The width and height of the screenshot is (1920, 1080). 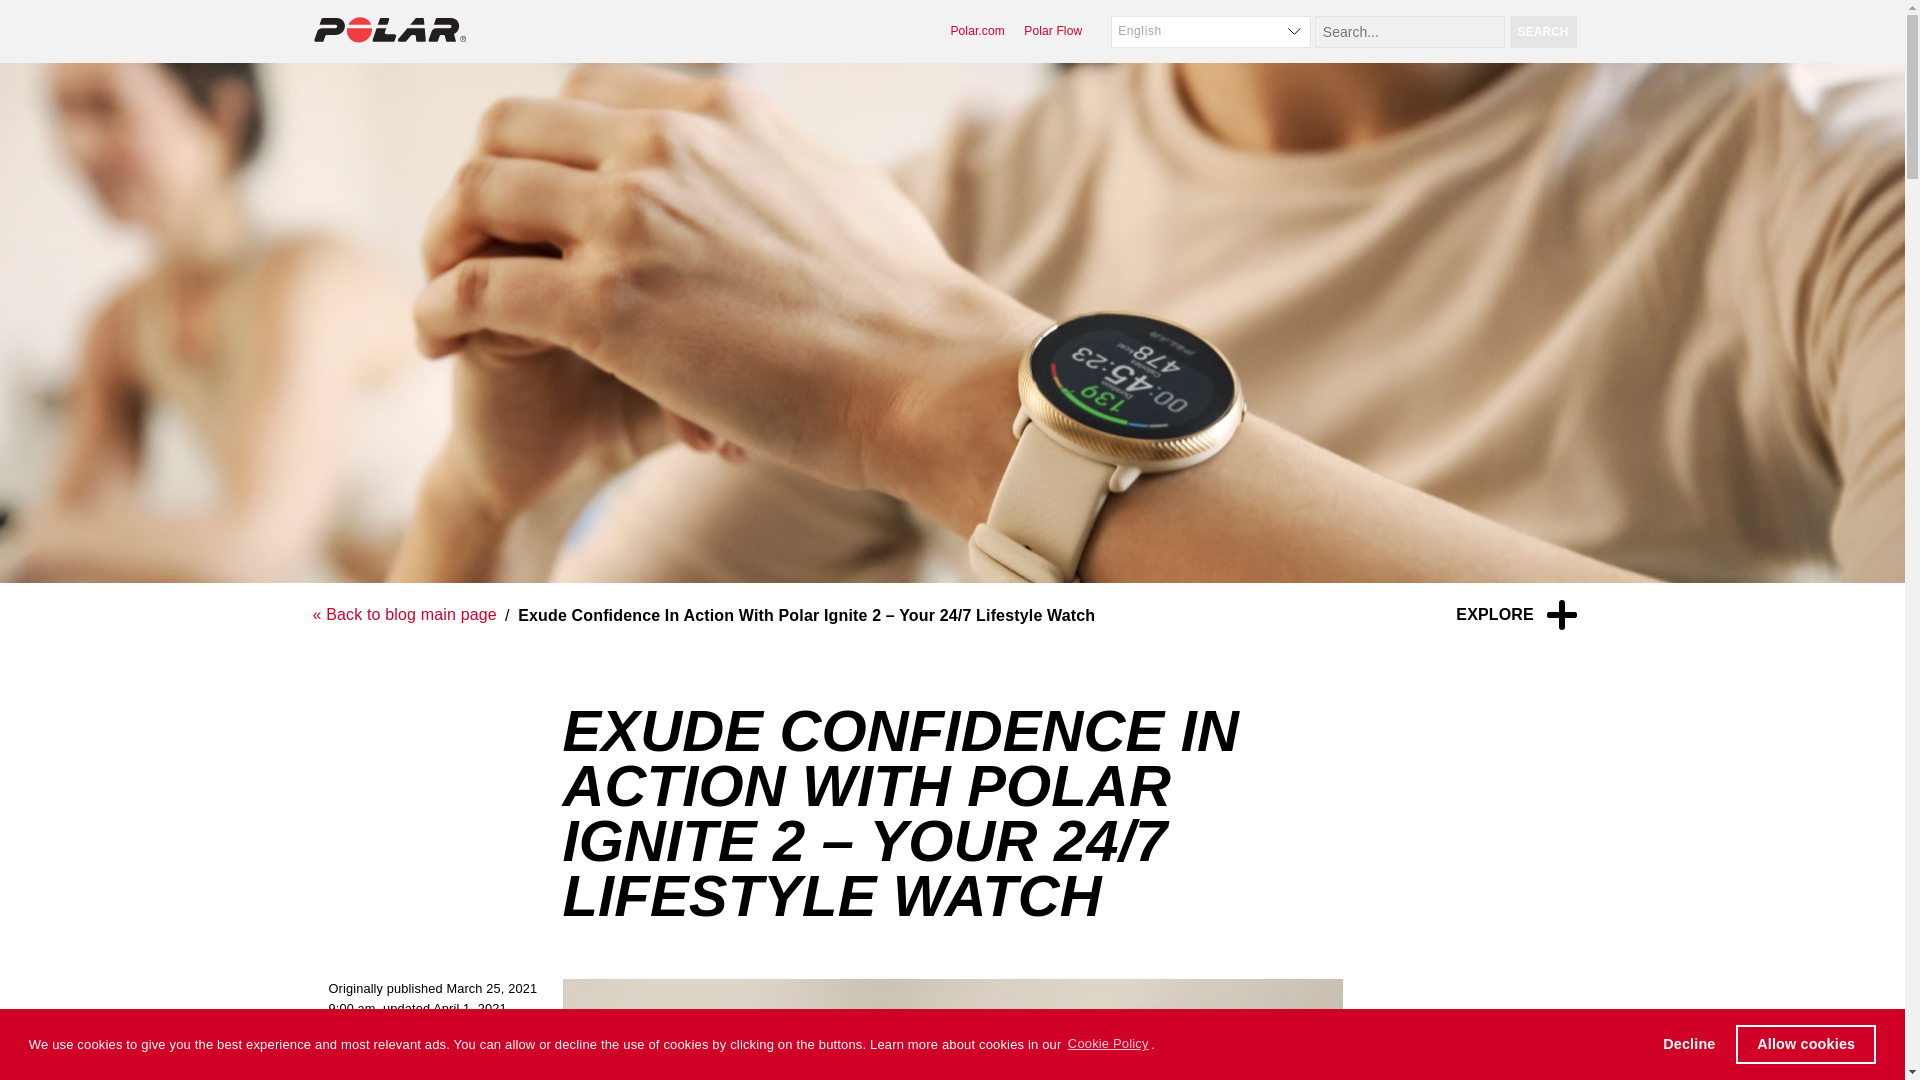 What do you see at coordinates (977, 30) in the screenshot?
I see `Polar.com` at bounding box center [977, 30].